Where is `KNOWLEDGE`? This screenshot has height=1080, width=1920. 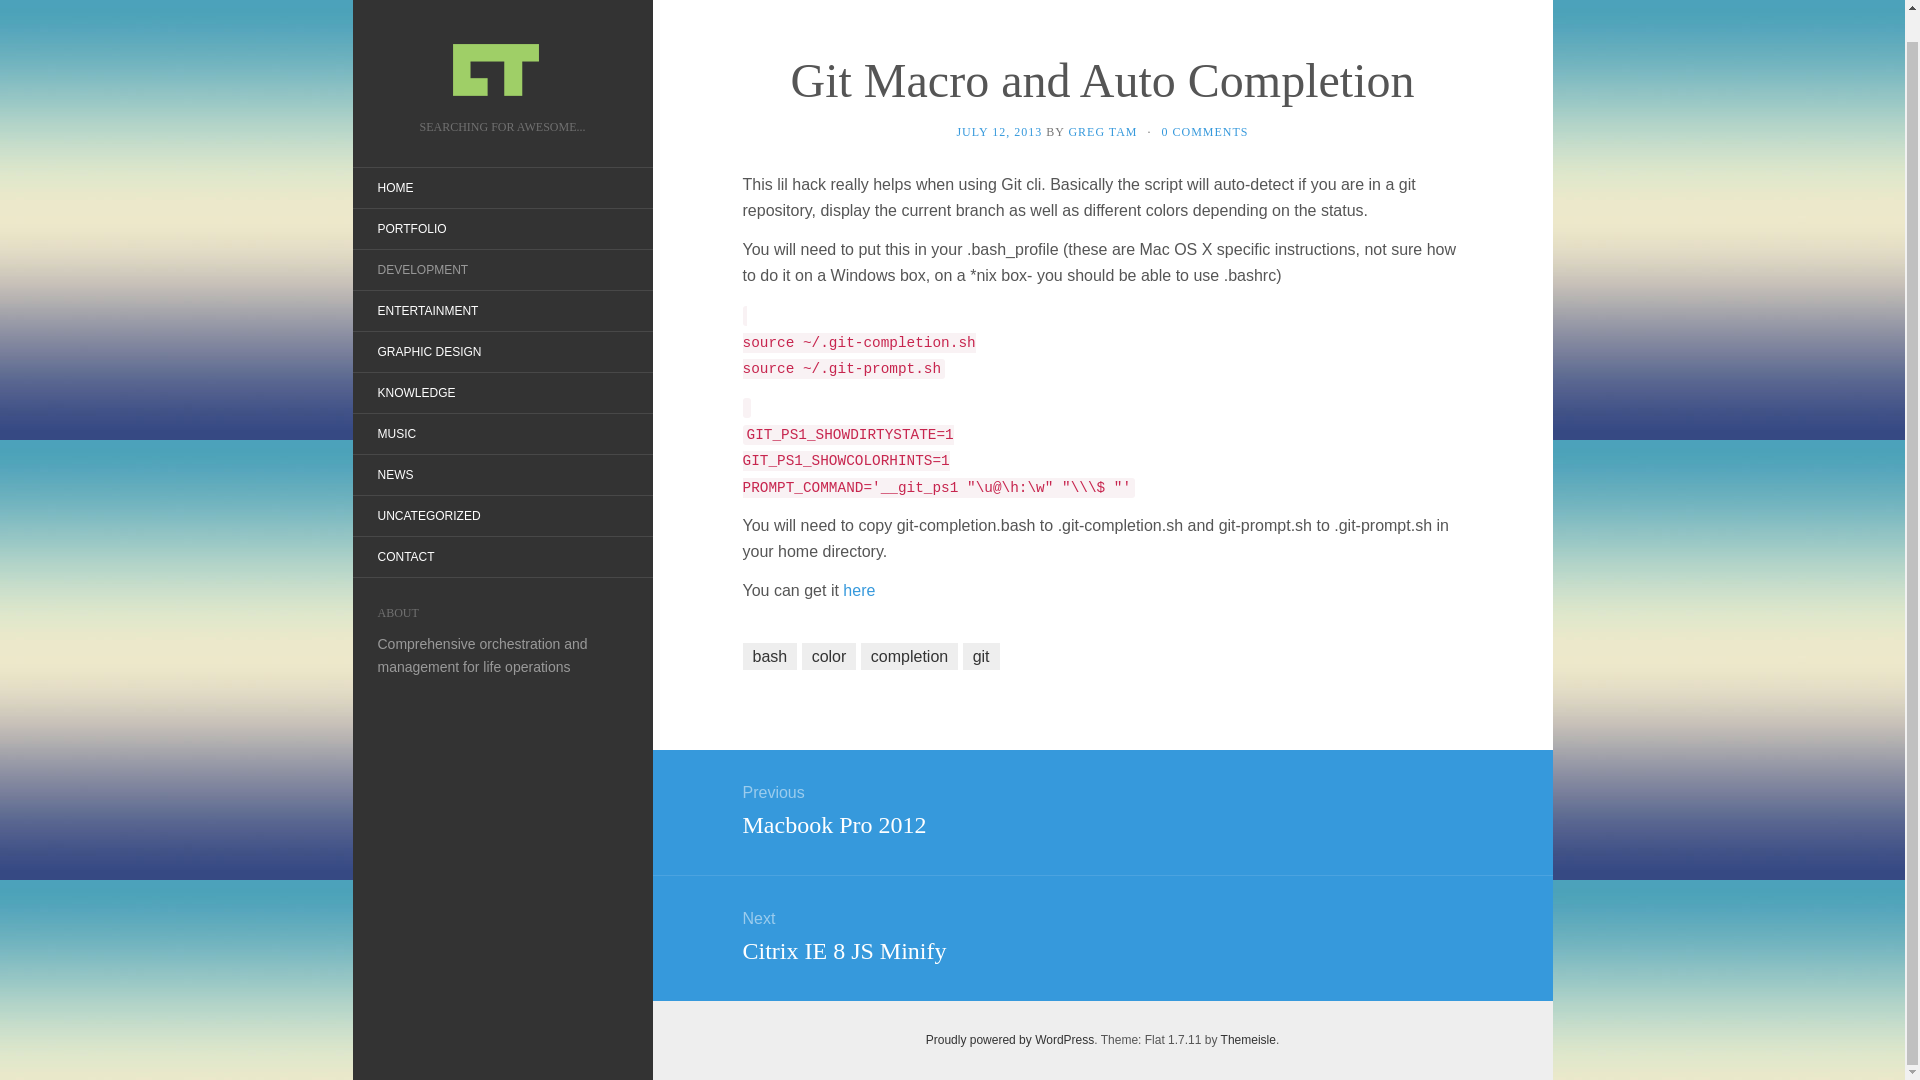 KNOWLEDGE is located at coordinates (909, 656).